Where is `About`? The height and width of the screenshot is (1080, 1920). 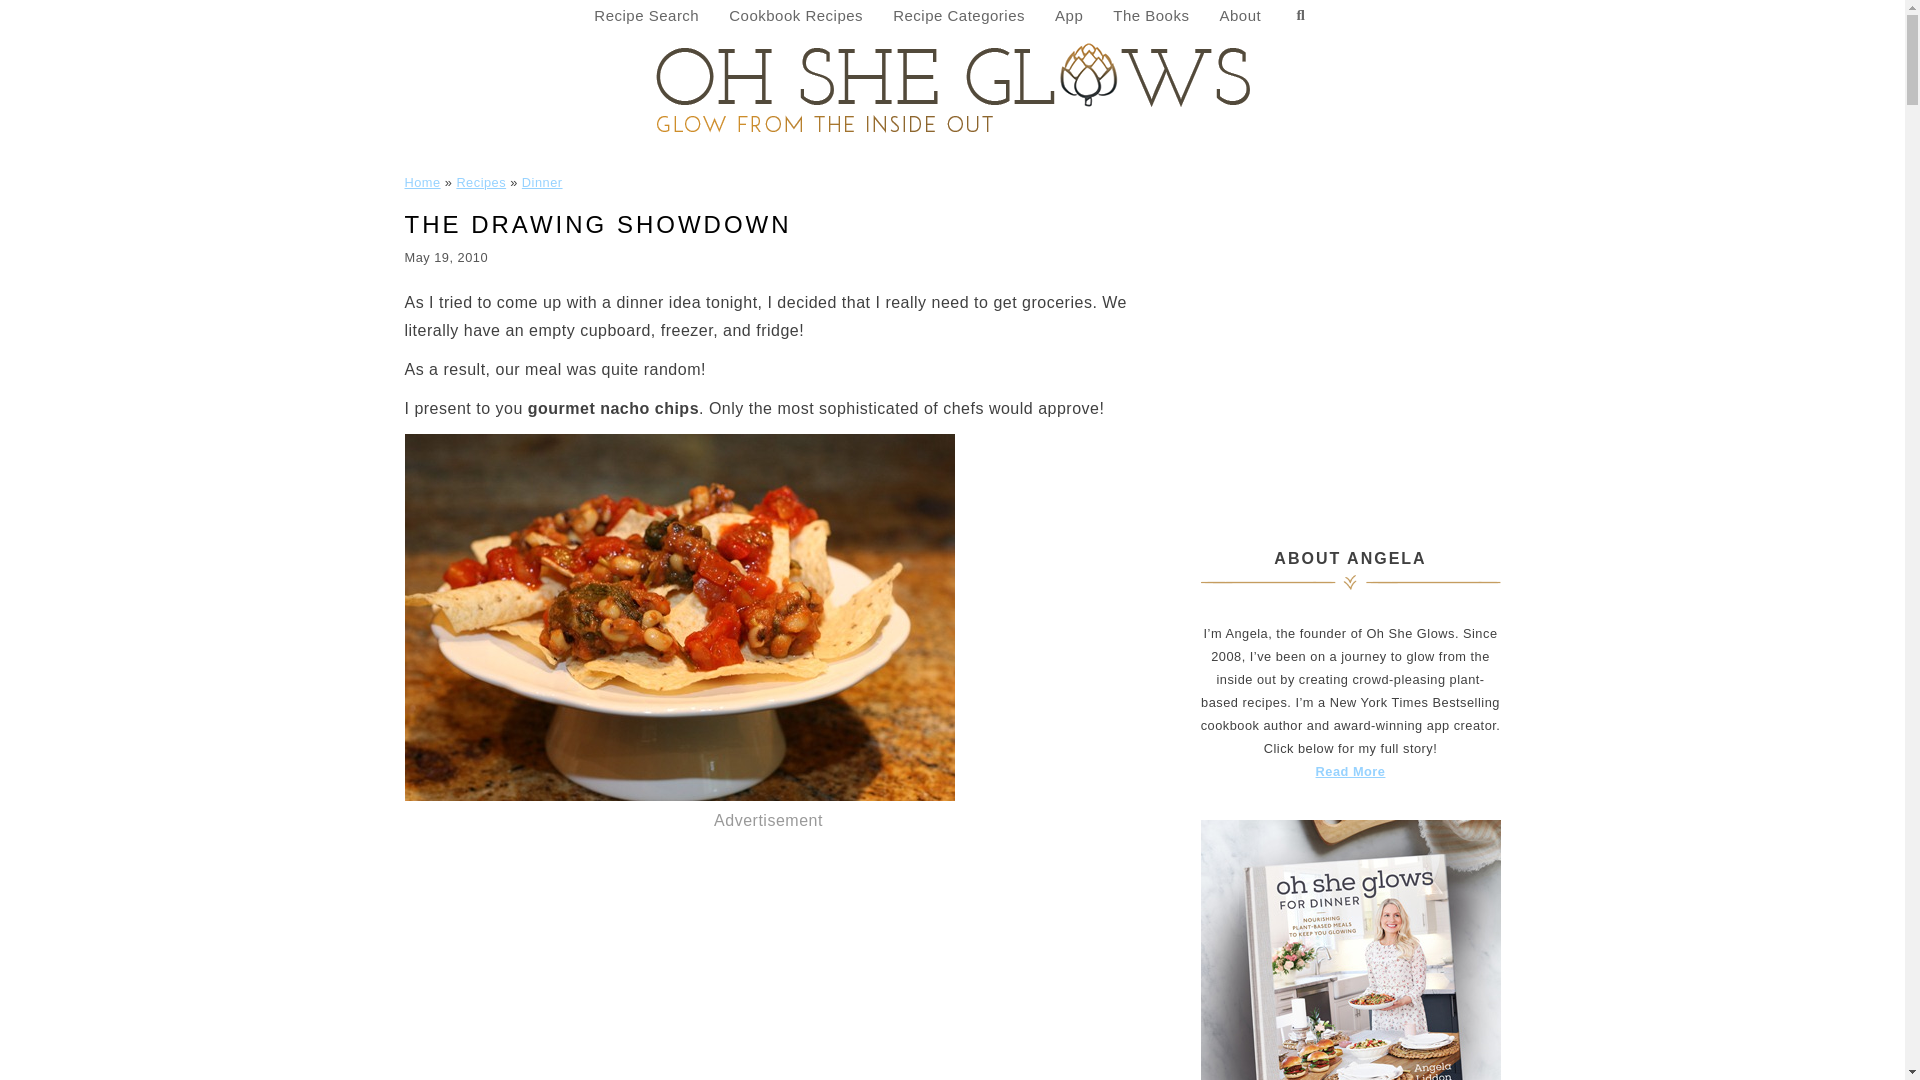 About is located at coordinates (1240, 16).